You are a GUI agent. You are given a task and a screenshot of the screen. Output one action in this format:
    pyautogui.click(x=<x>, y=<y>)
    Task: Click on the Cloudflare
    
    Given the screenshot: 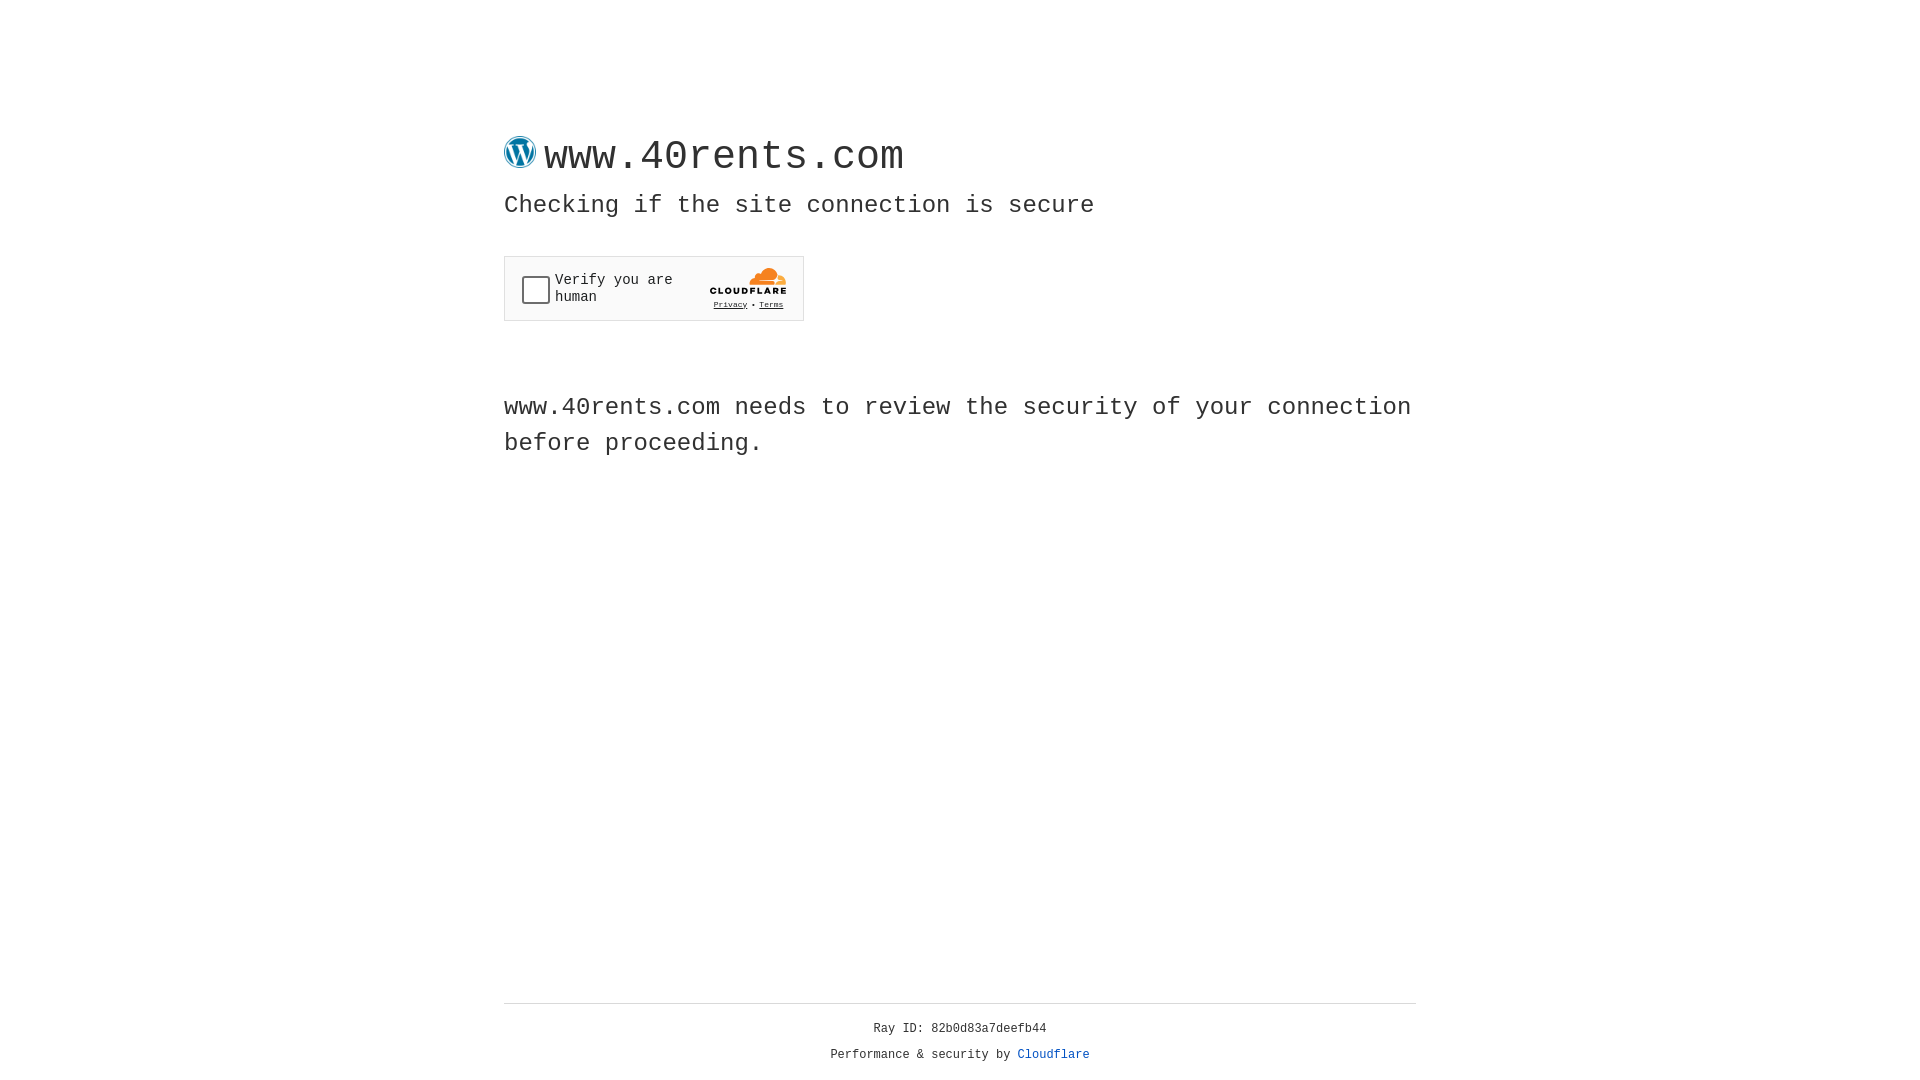 What is the action you would take?
    pyautogui.click(x=1054, y=1055)
    